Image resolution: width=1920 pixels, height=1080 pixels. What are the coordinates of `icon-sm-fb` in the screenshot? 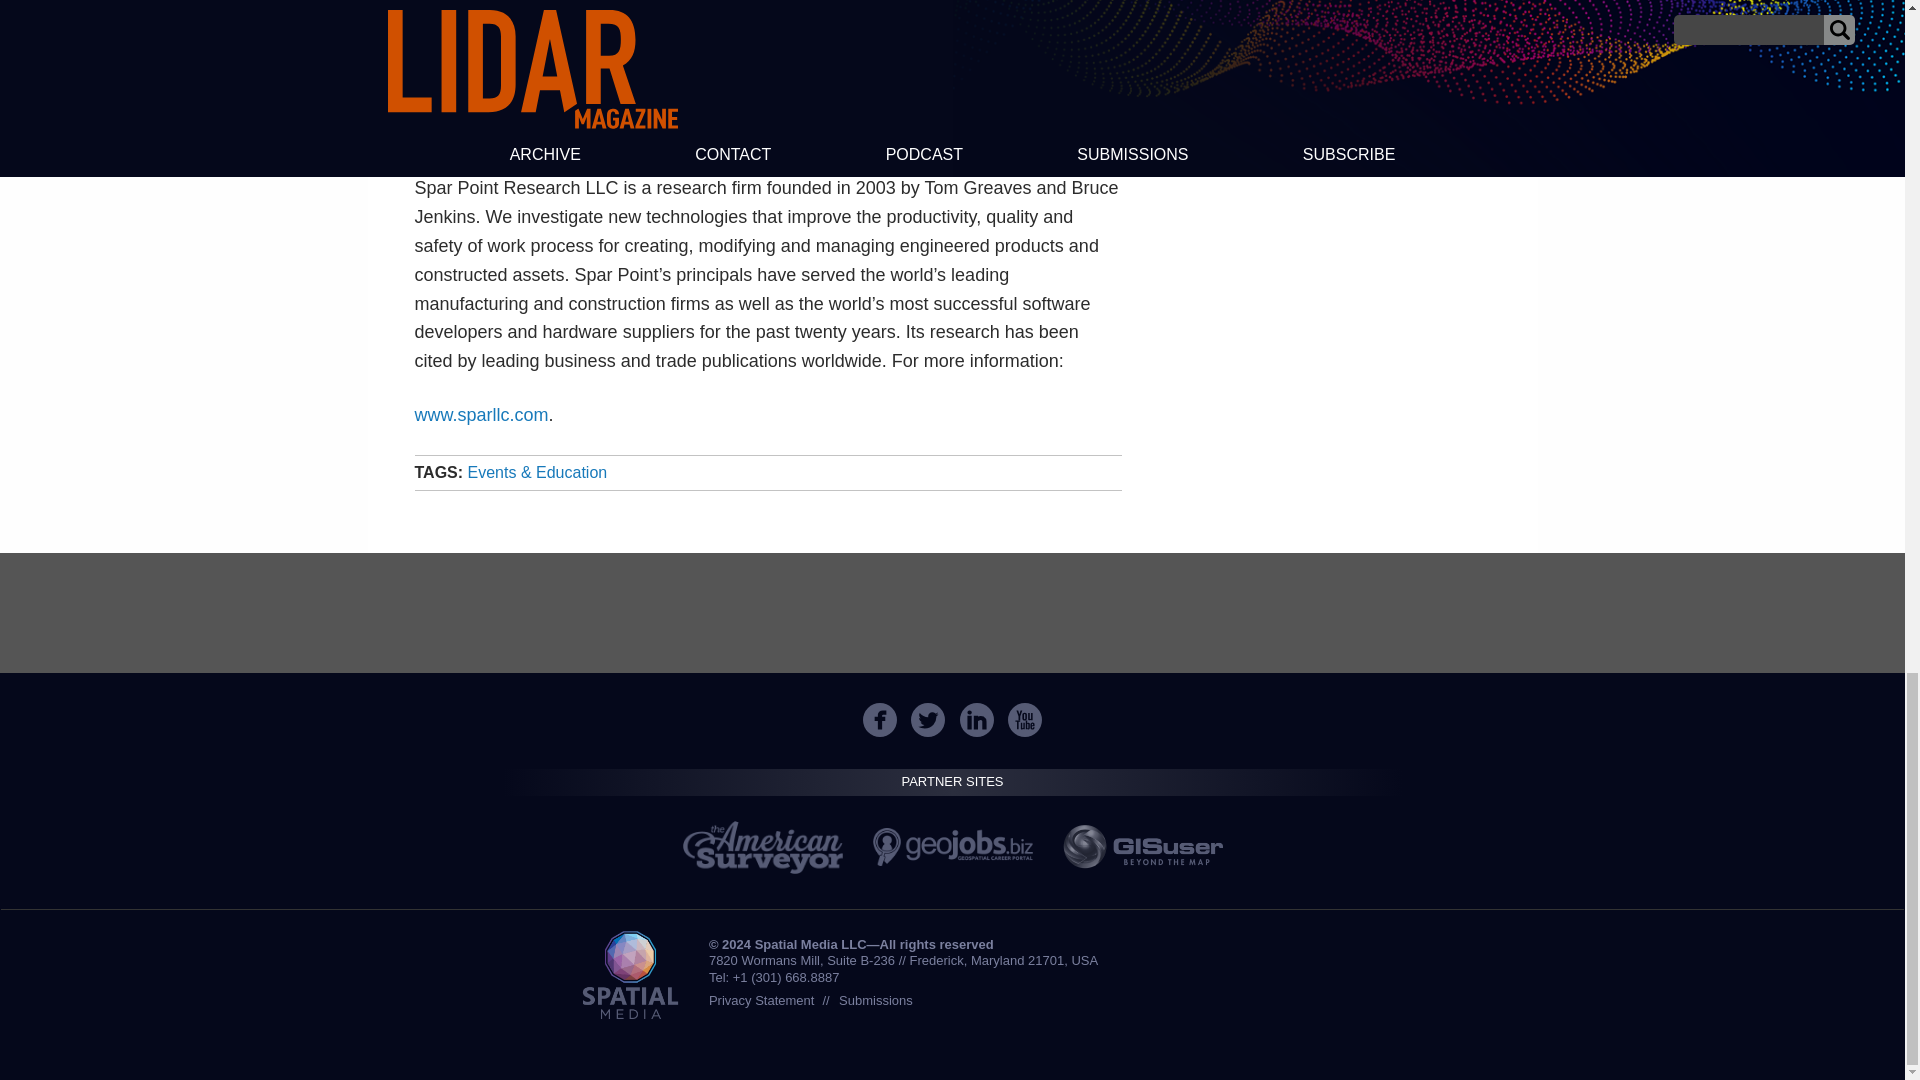 It's located at (879, 720).